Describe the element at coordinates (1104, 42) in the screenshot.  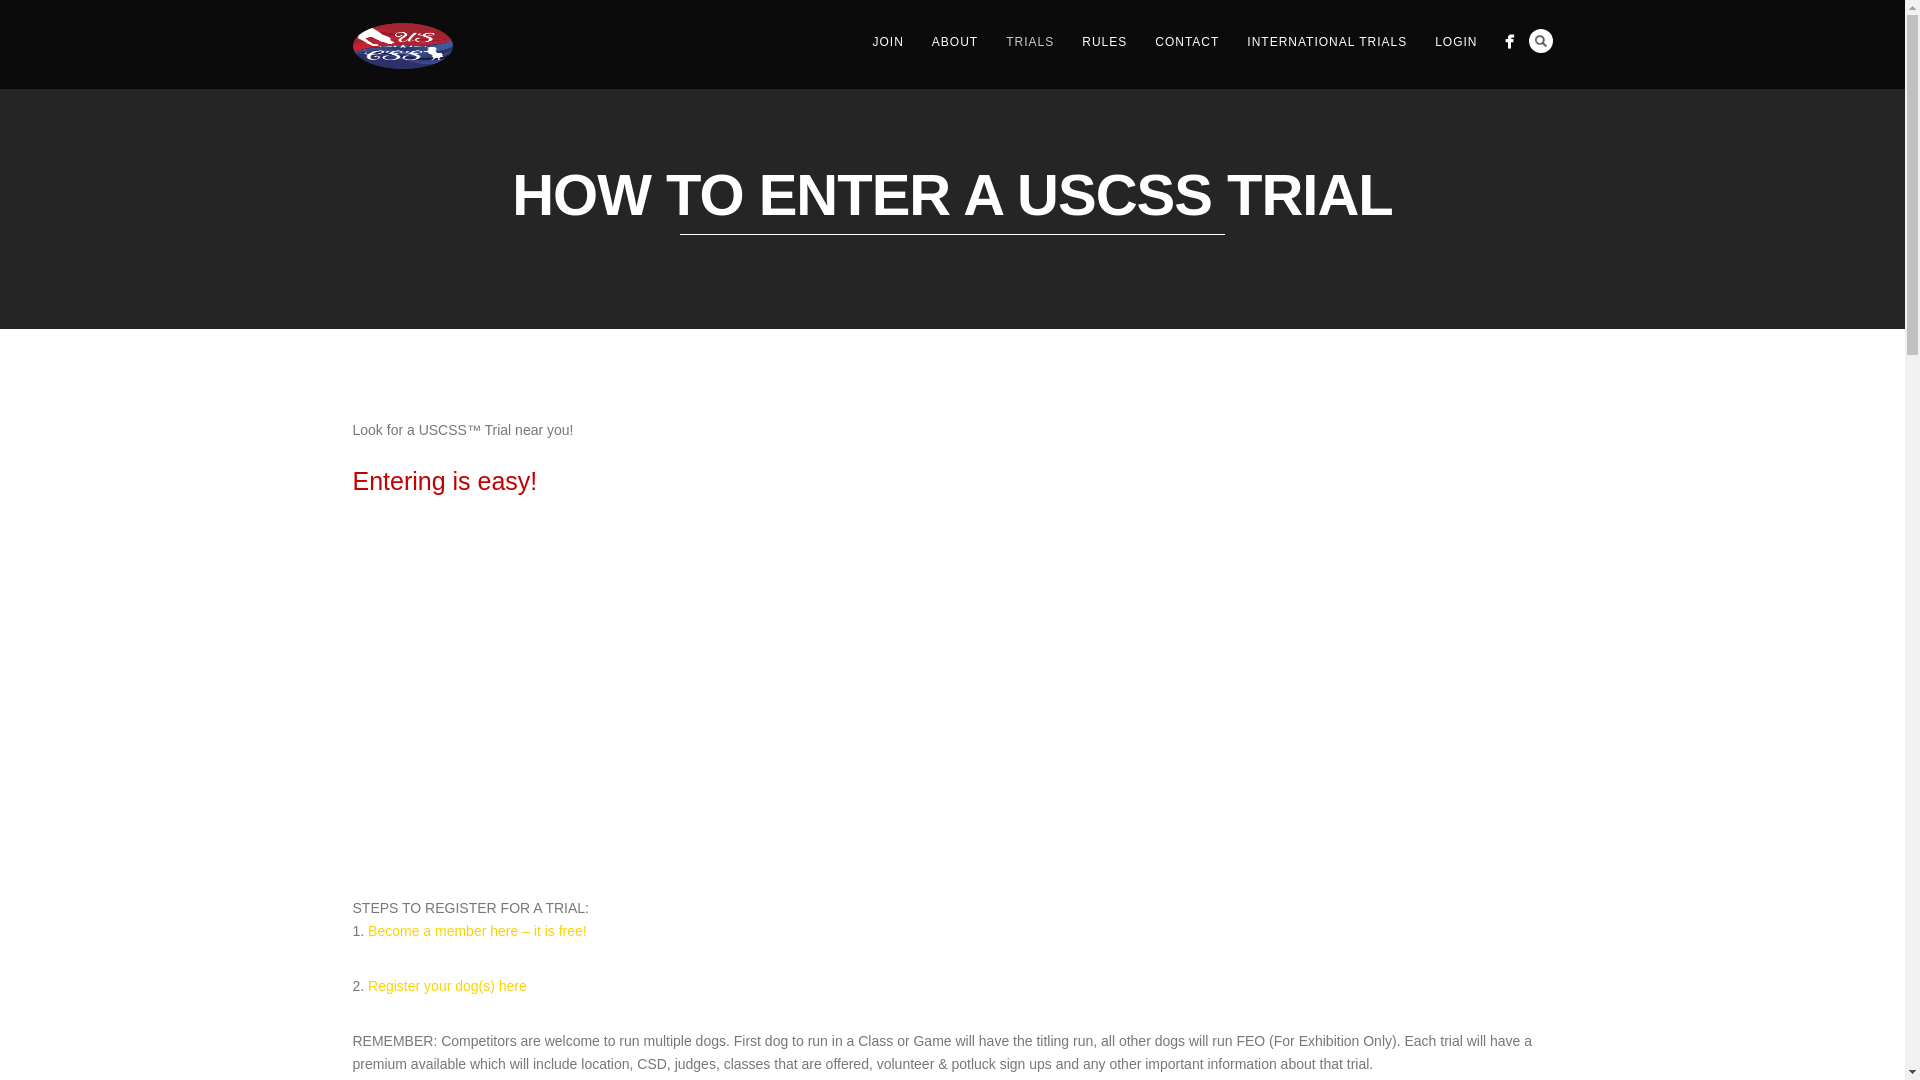
I see `RULES` at that location.